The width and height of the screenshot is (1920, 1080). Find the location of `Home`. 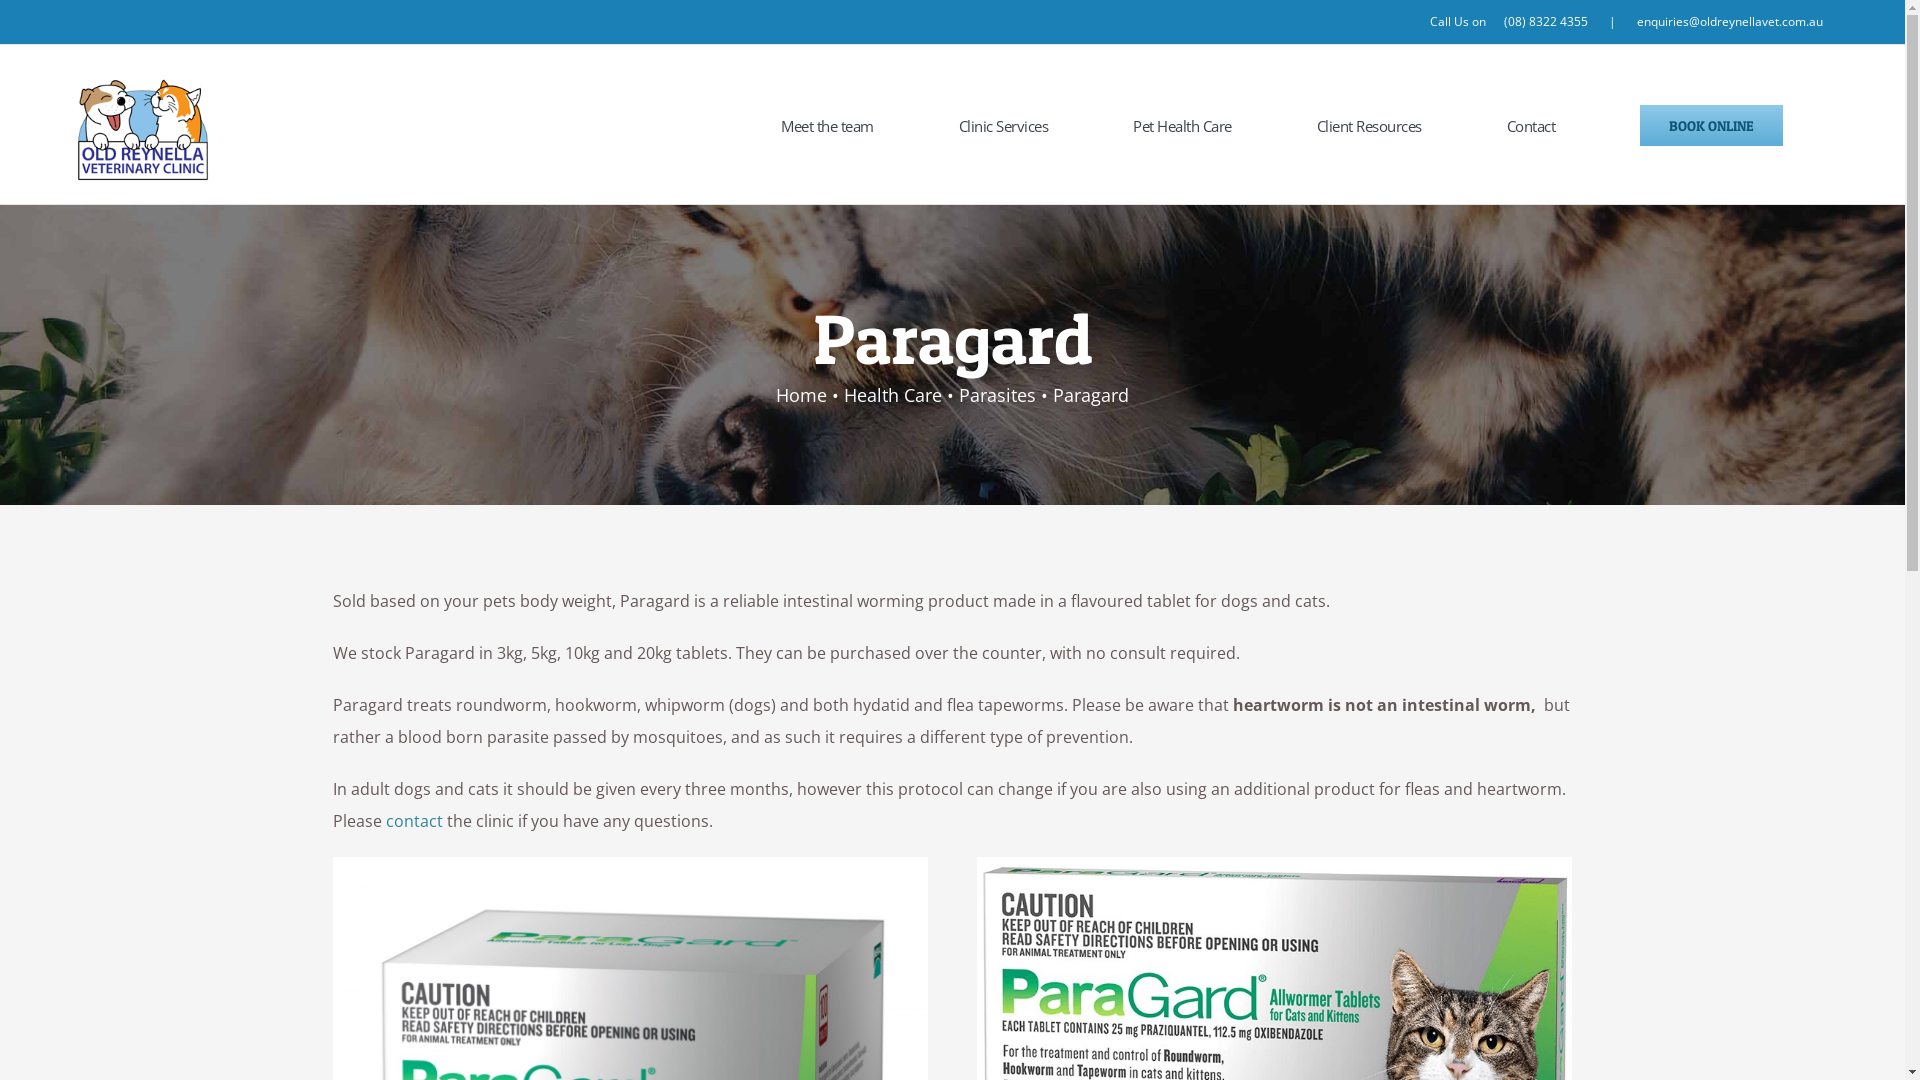

Home is located at coordinates (802, 395).